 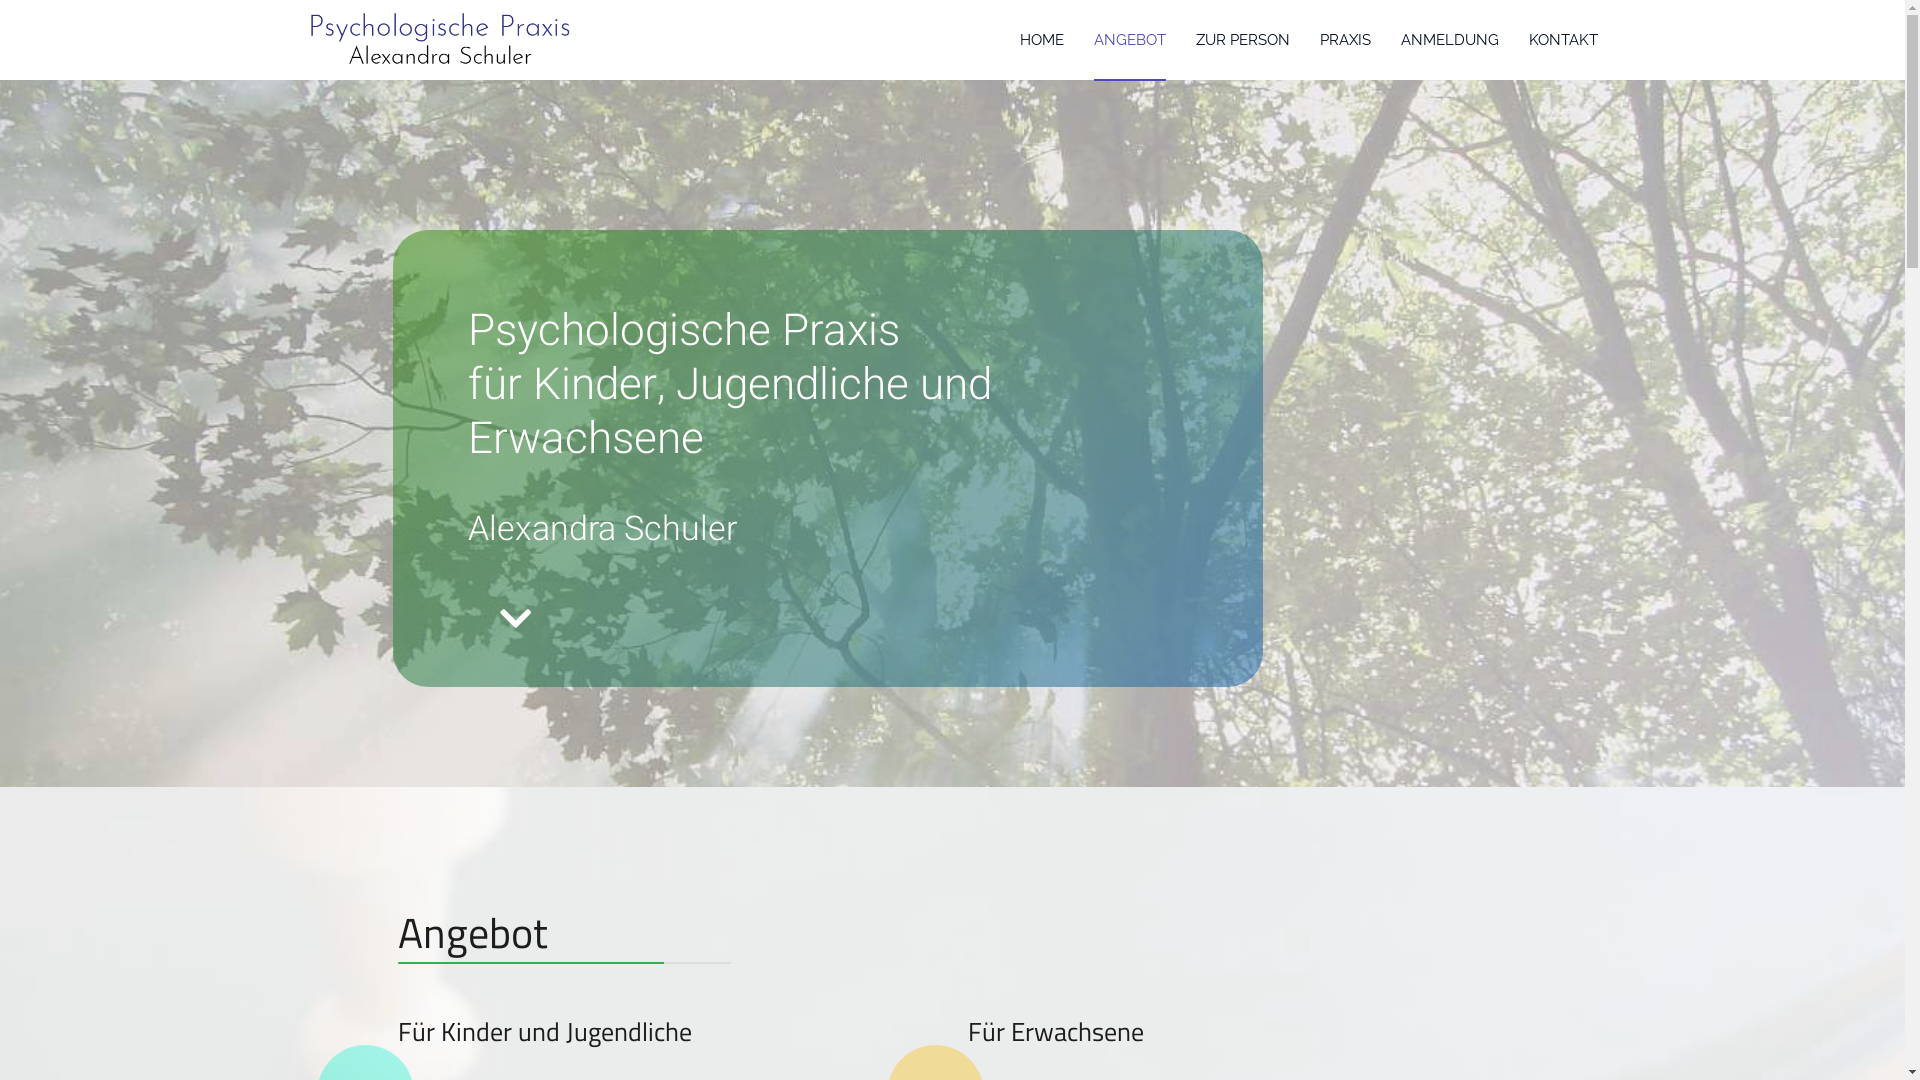 What do you see at coordinates (1344, 40) in the screenshot?
I see `PRAXIS` at bounding box center [1344, 40].